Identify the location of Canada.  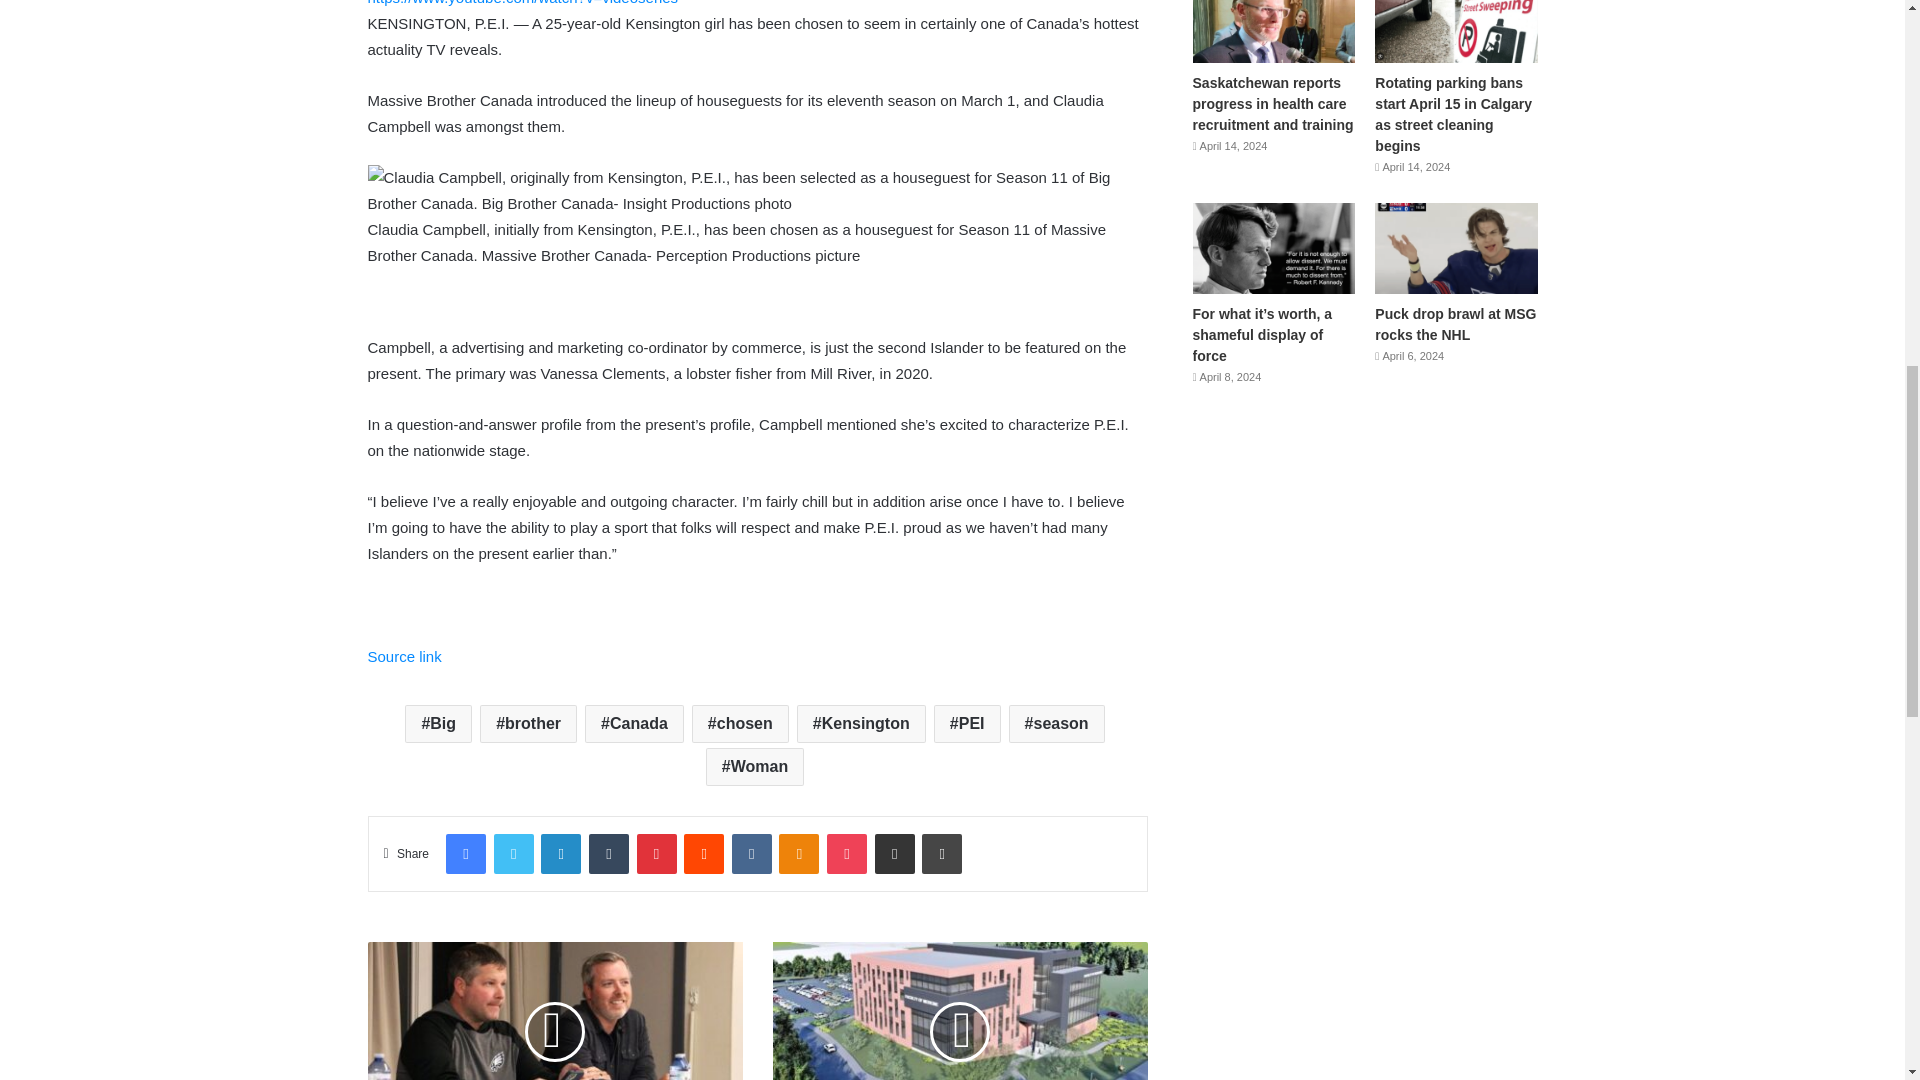
(634, 724).